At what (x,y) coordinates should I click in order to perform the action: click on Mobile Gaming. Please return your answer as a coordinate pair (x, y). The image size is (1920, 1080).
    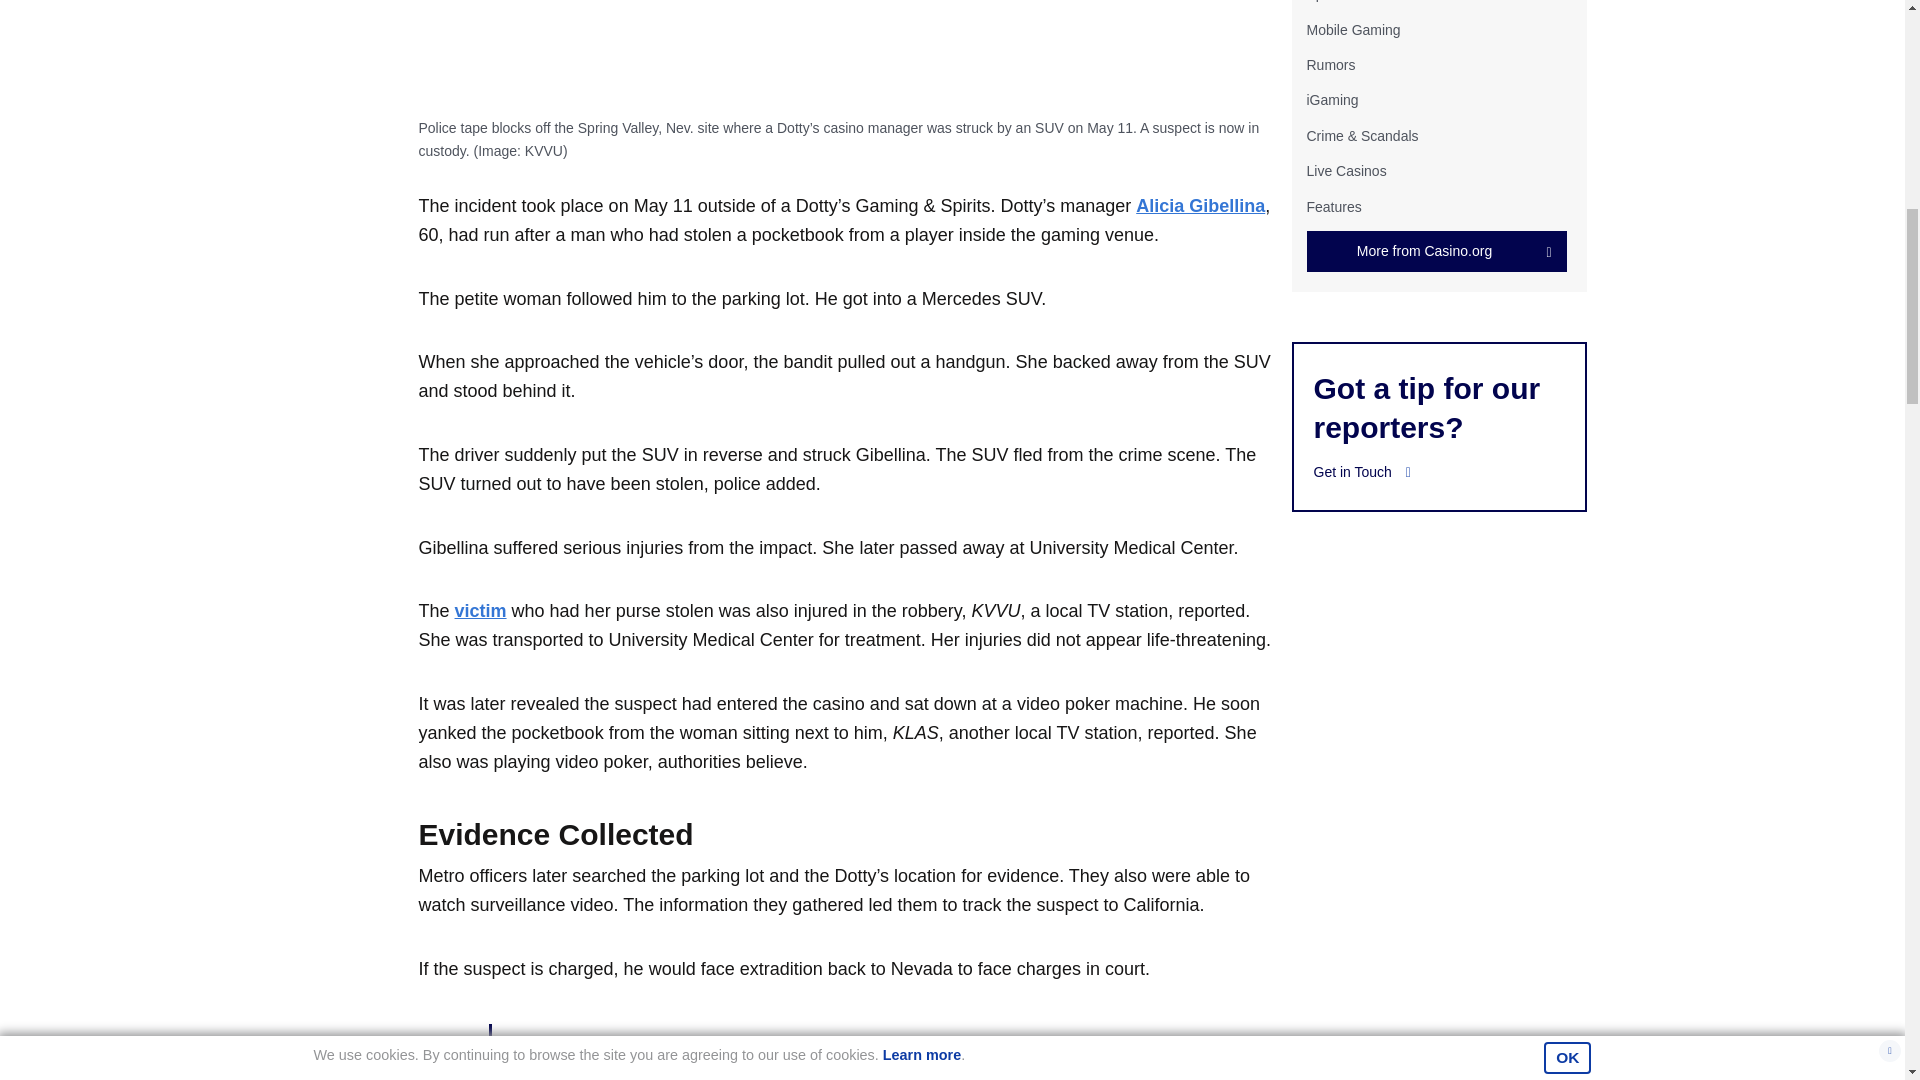
    Looking at the image, I should click on (1352, 29).